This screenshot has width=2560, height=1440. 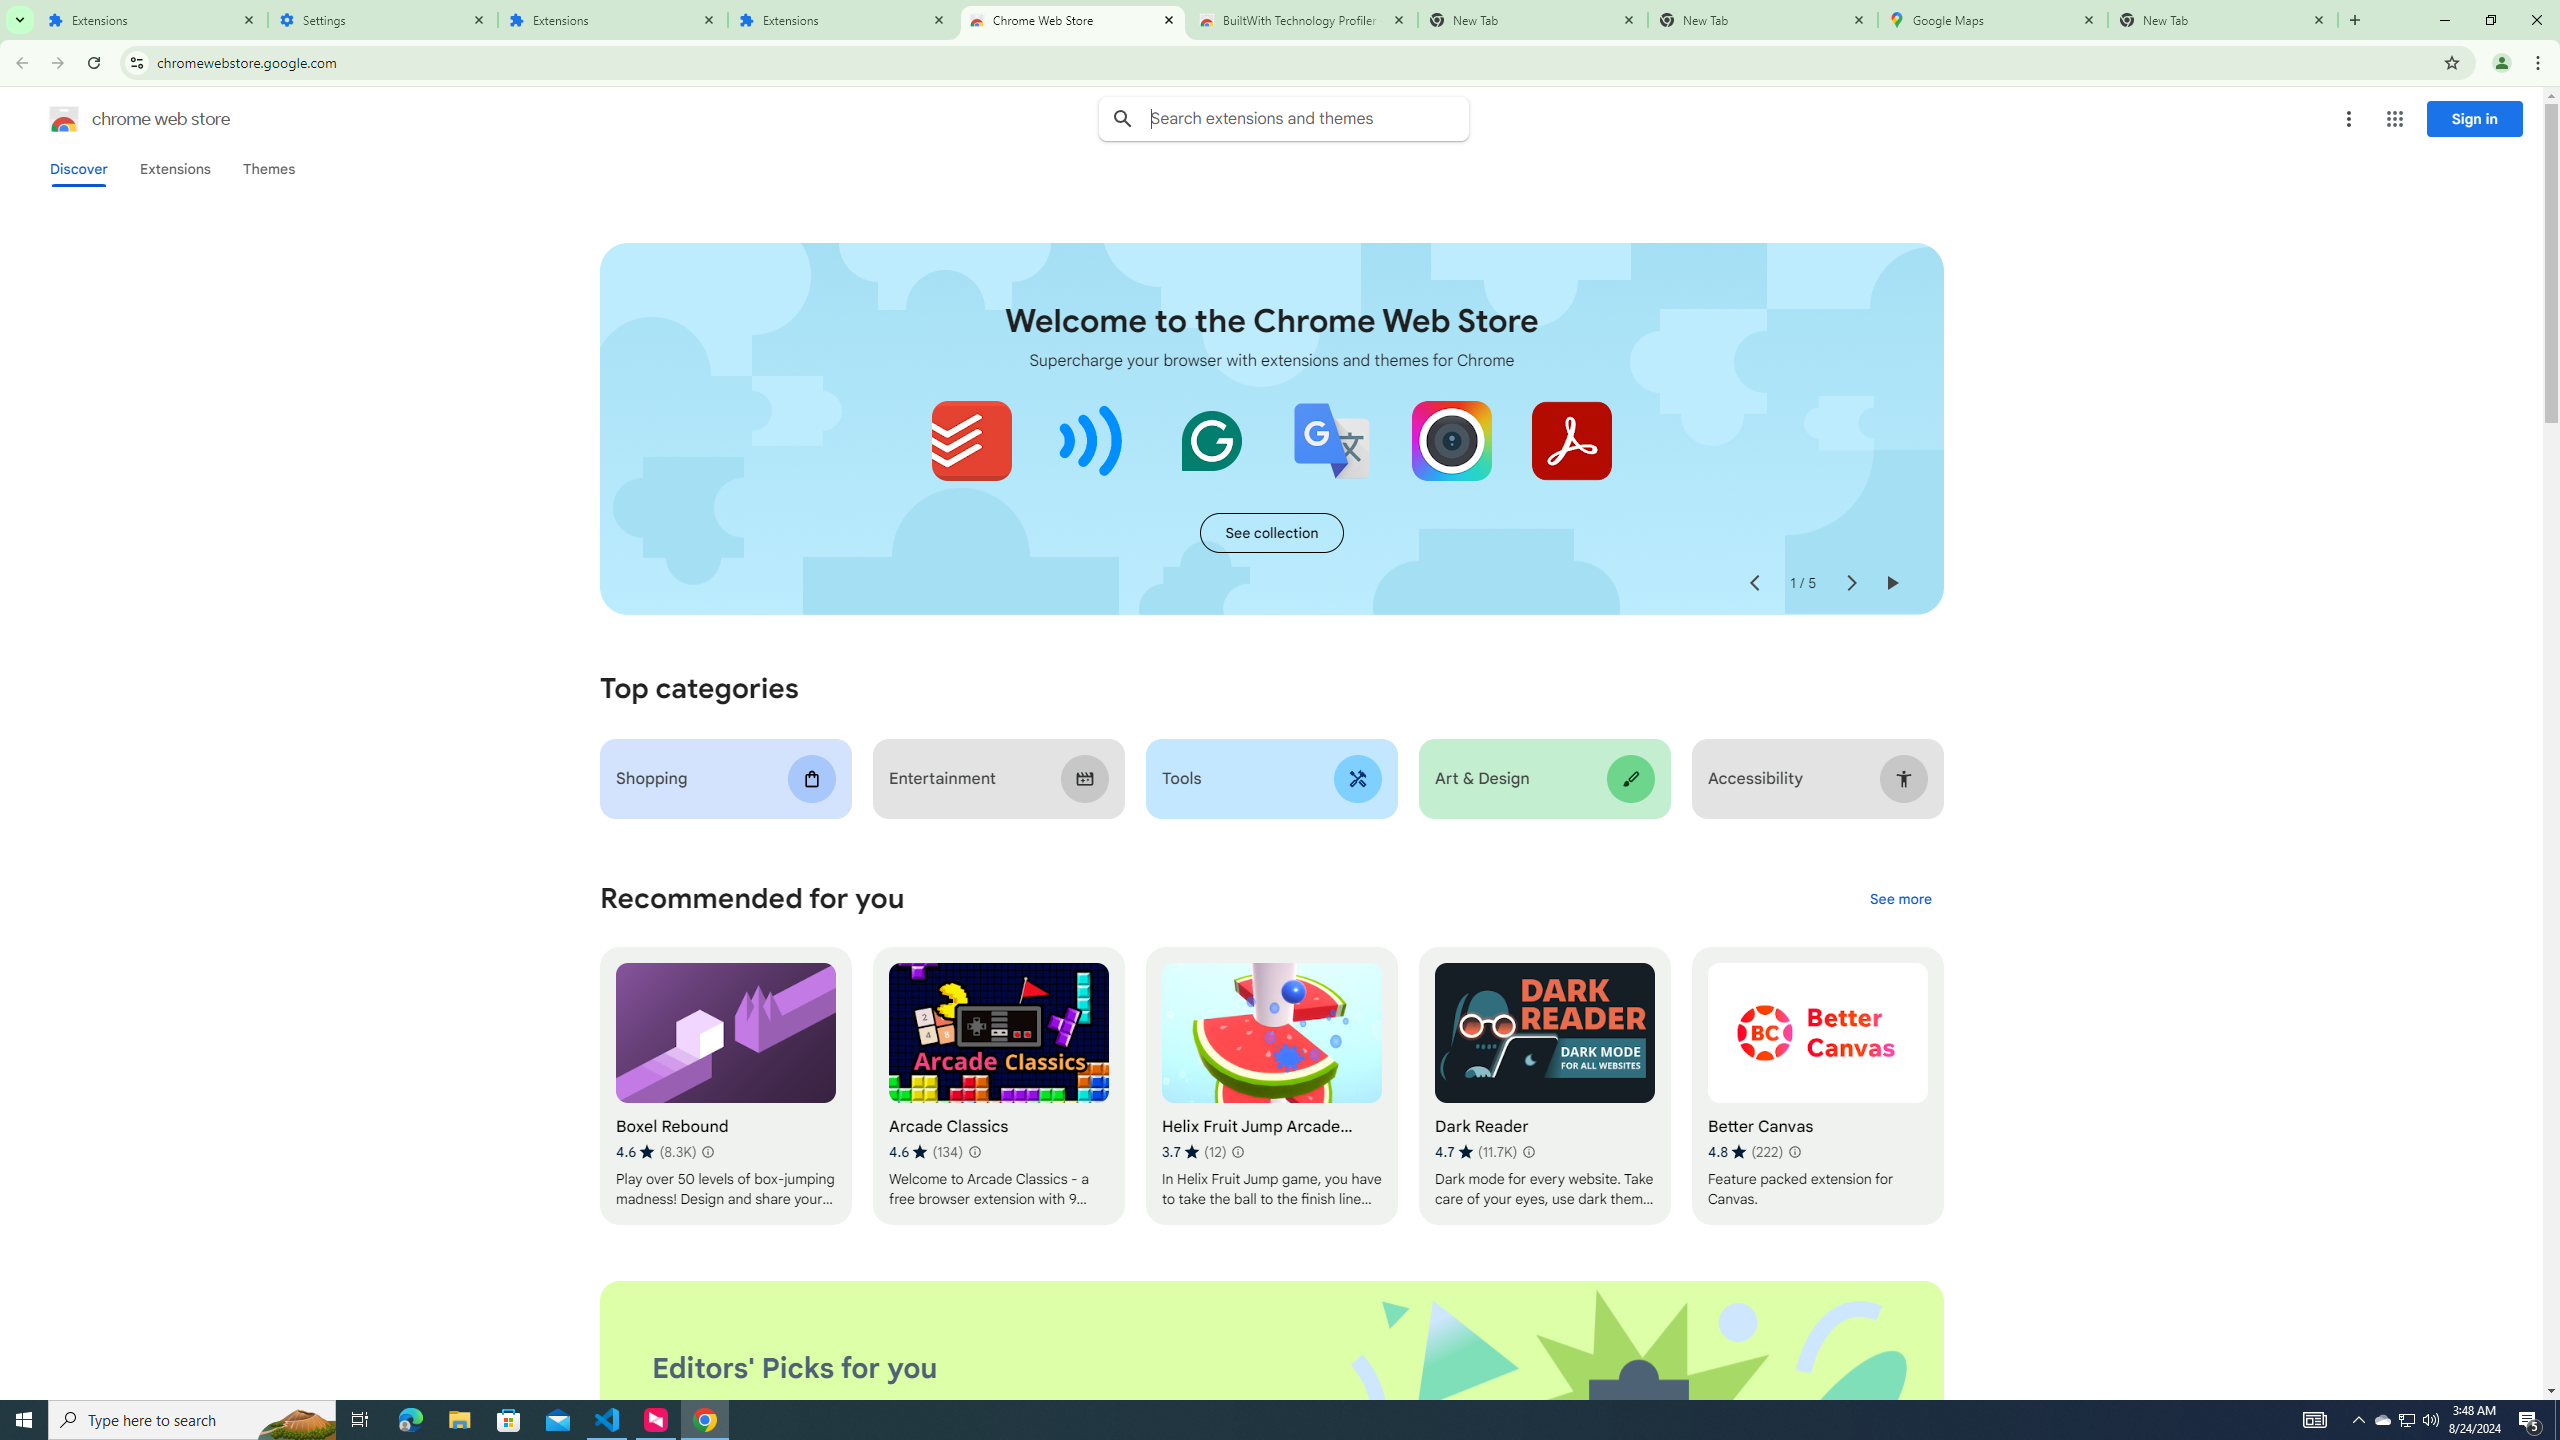 What do you see at coordinates (1900, 900) in the screenshot?
I see `See more personalized recommendations` at bounding box center [1900, 900].